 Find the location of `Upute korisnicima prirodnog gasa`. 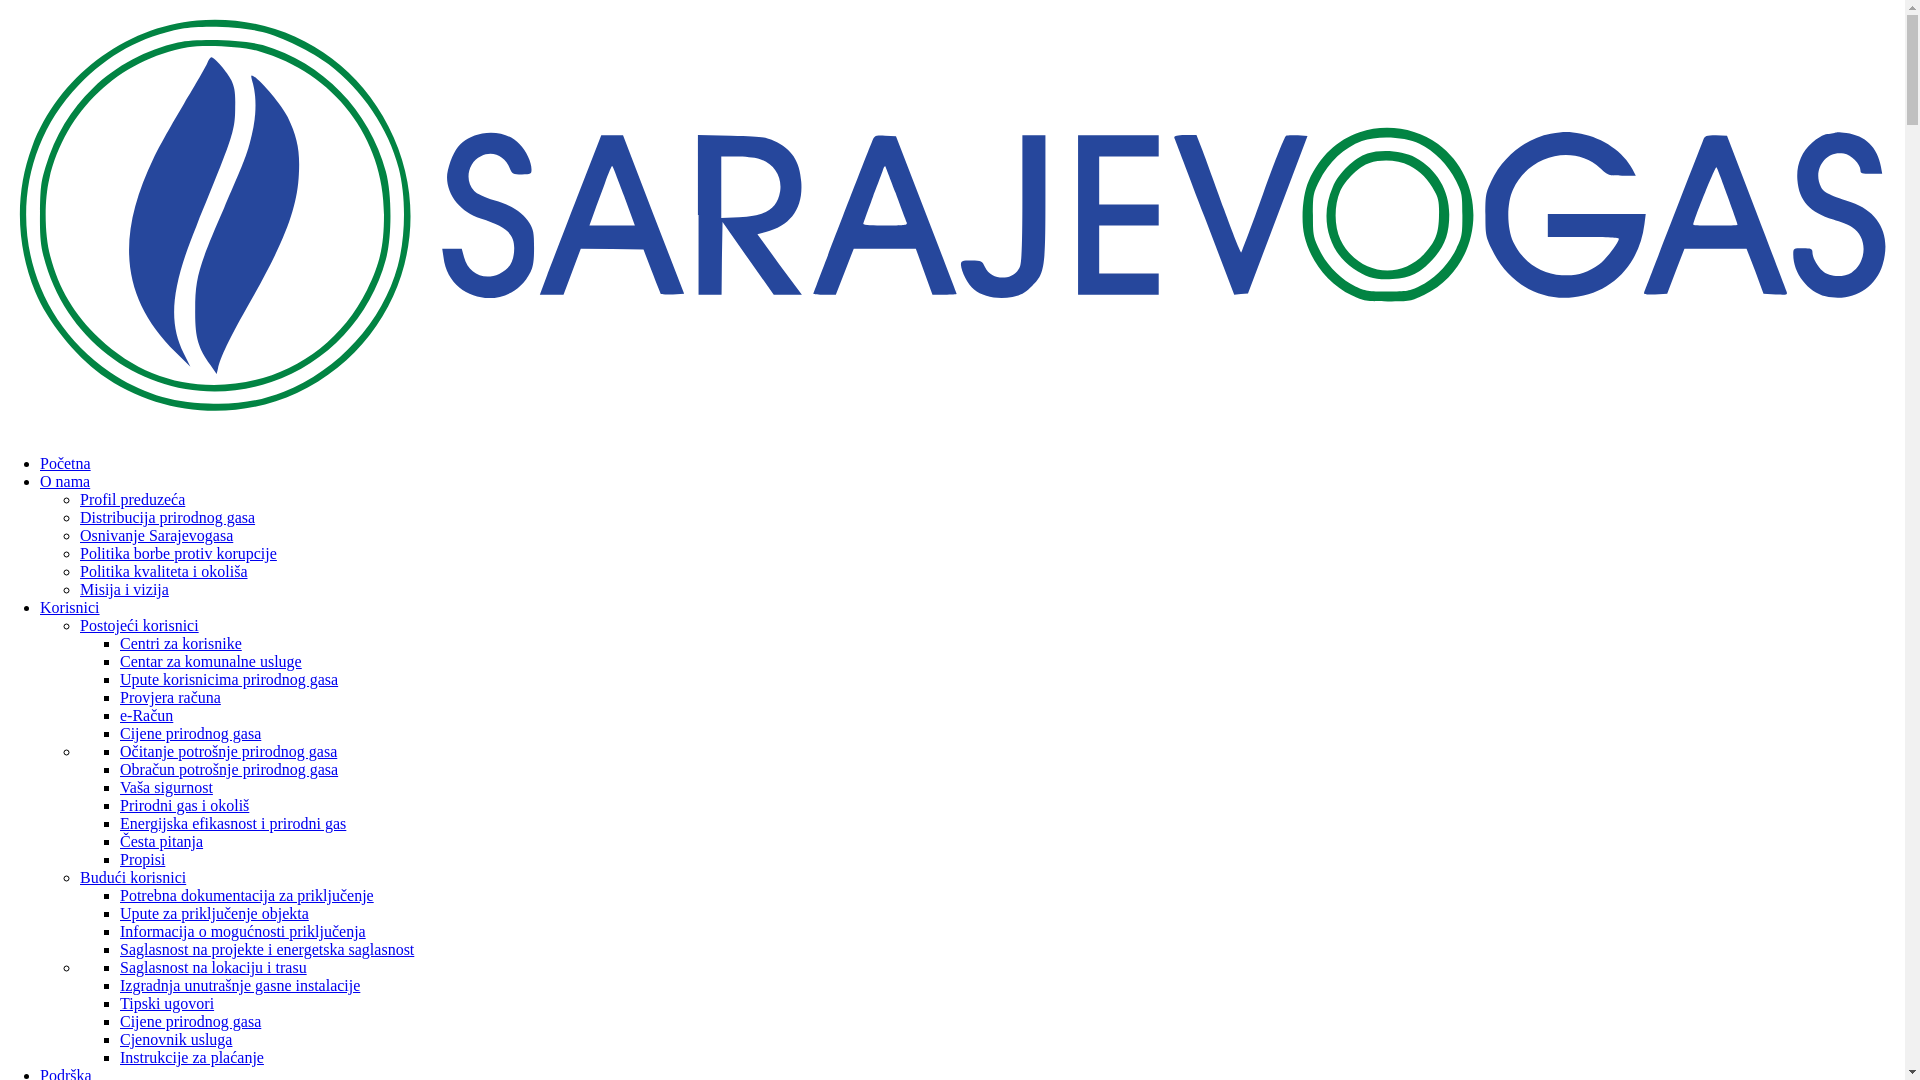

Upute korisnicima prirodnog gasa is located at coordinates (229, 680).